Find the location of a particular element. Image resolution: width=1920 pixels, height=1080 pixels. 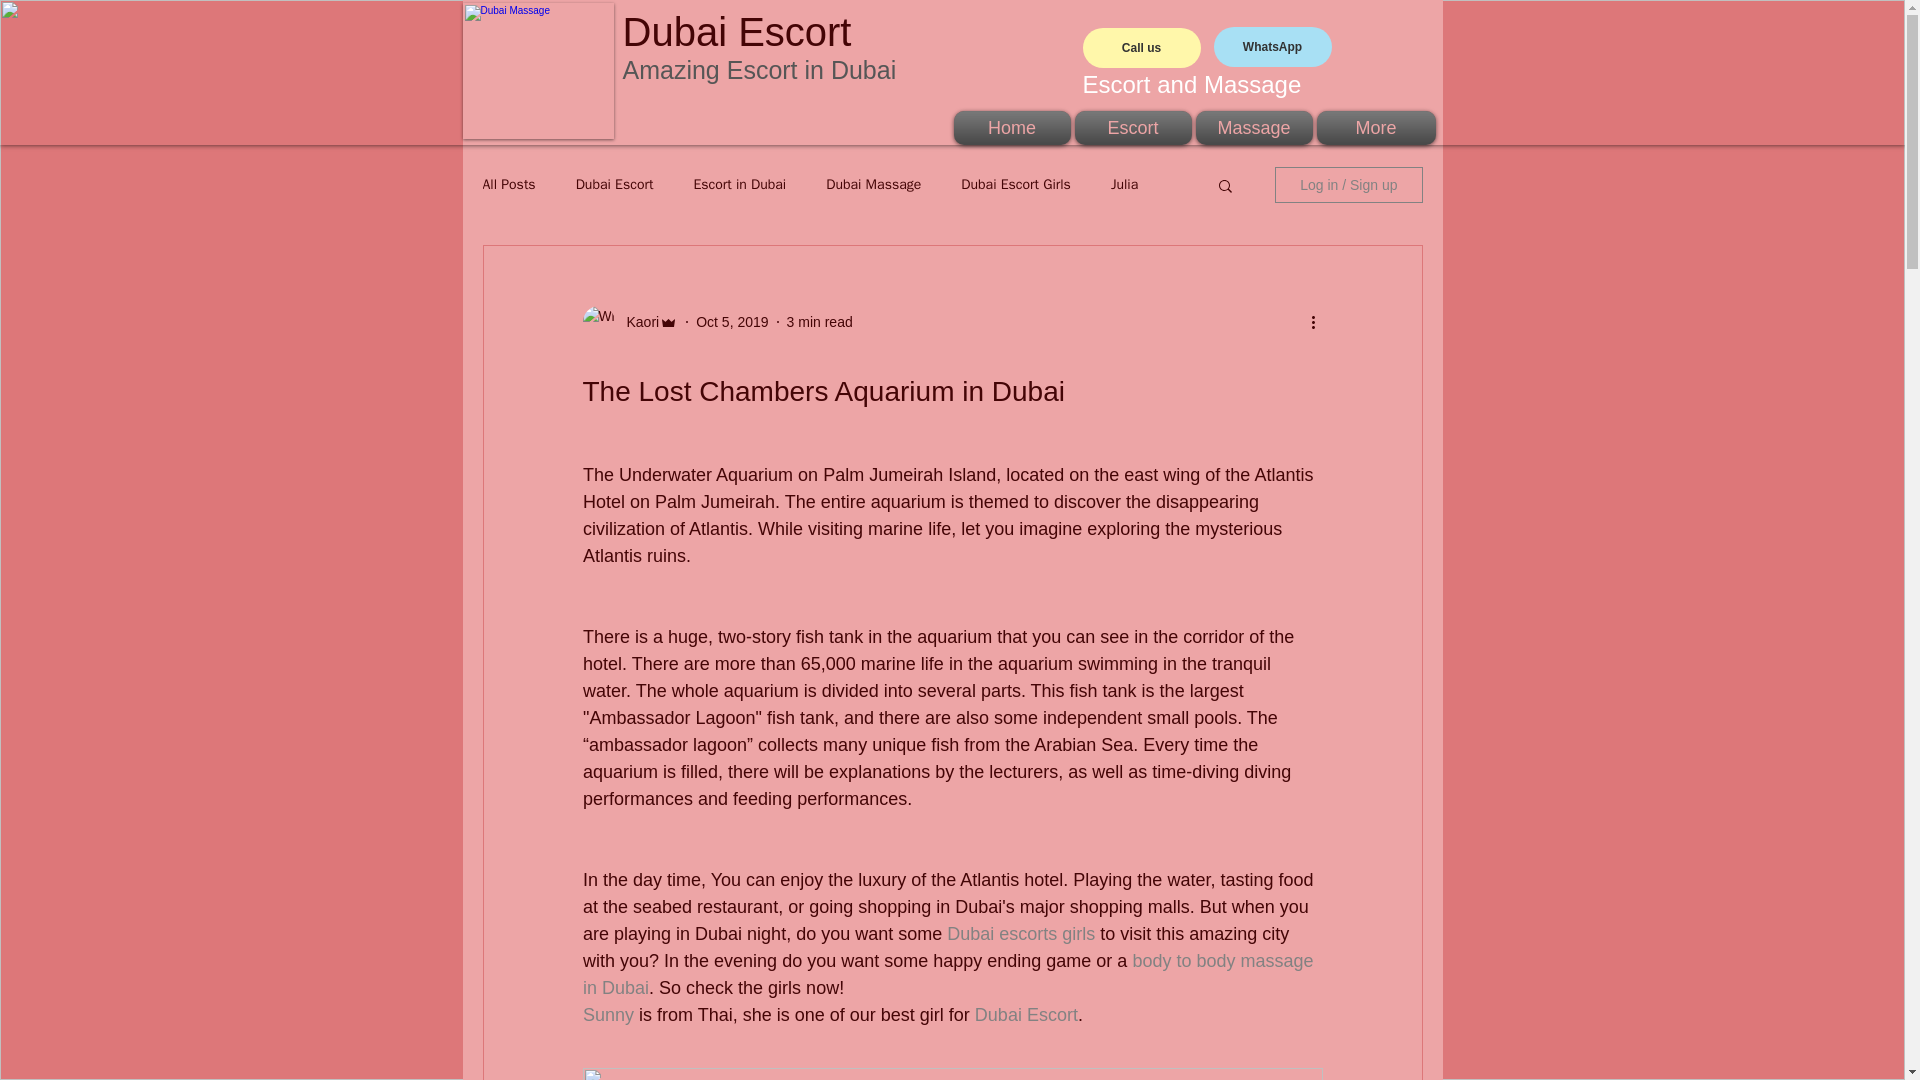

Oct 5, 2019 is located at coordinates (732, 322).